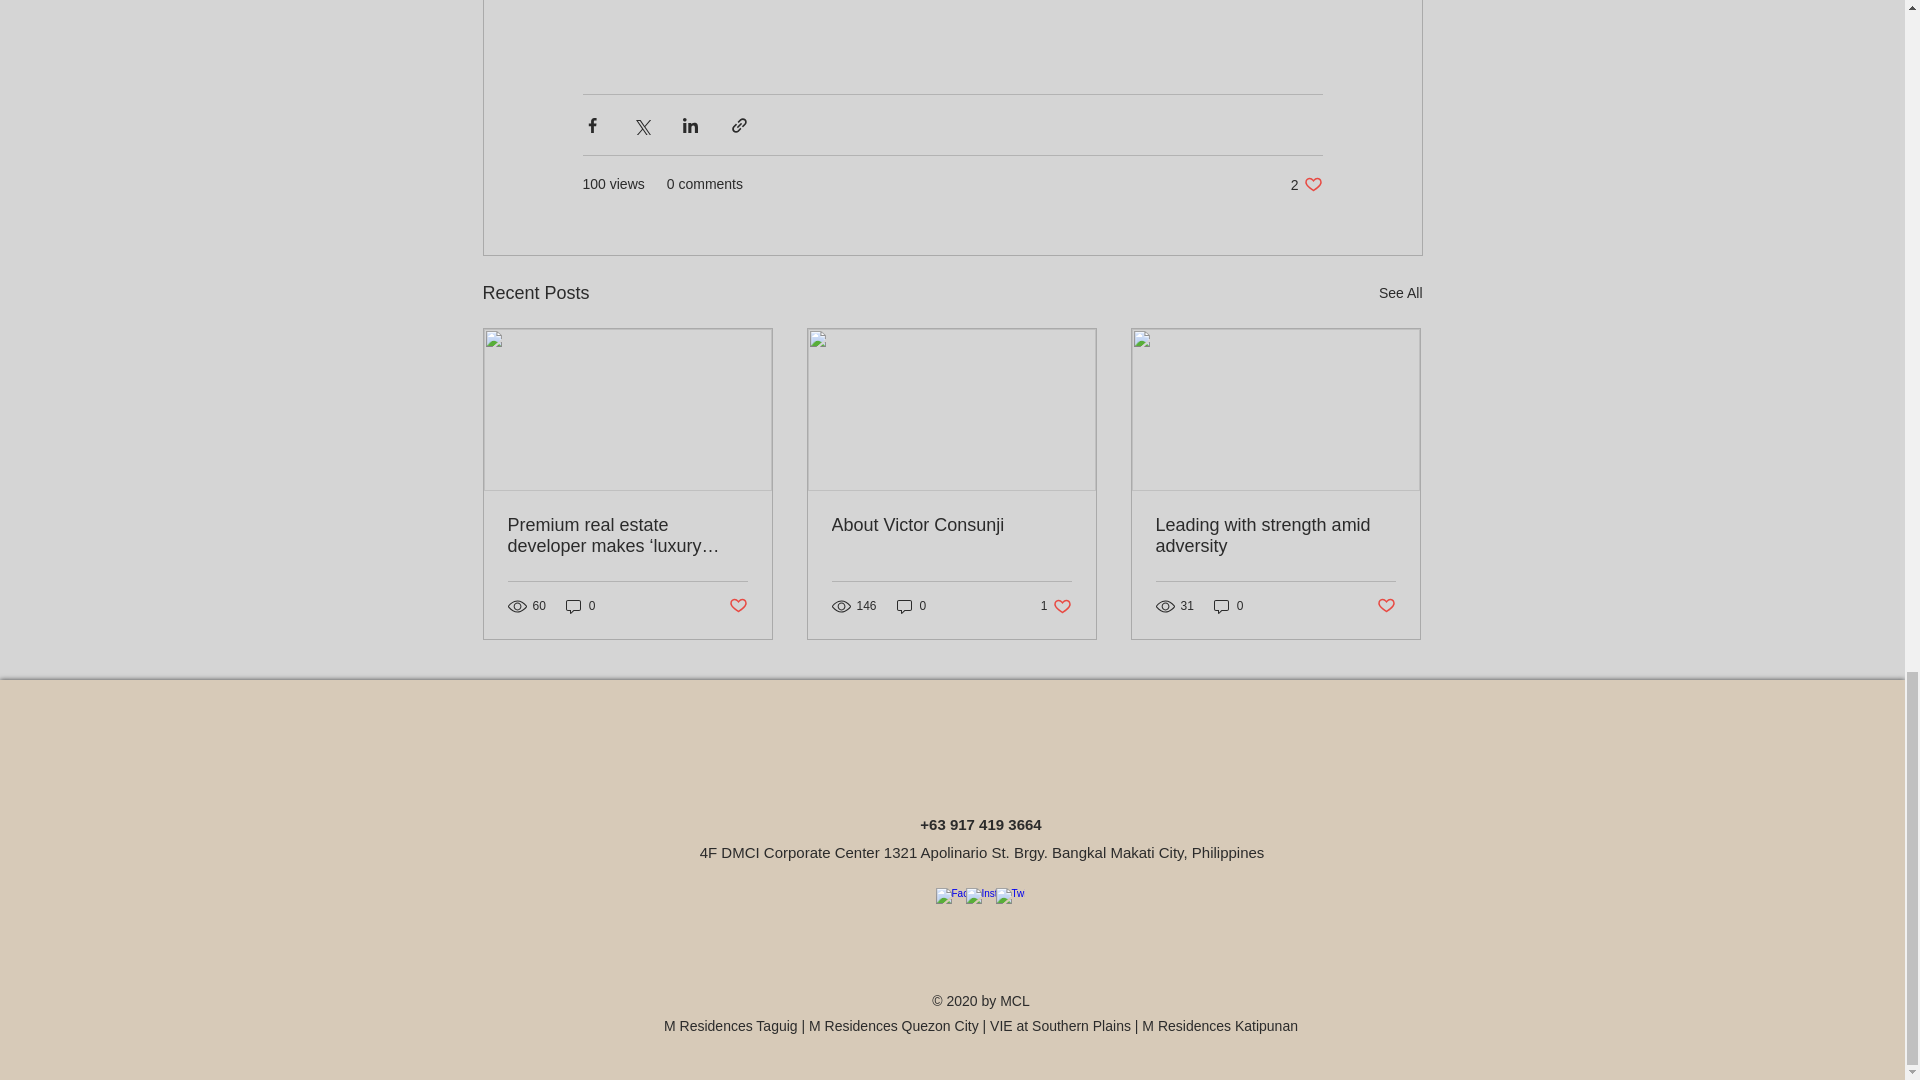  Describe the element at coordinates (1228, 605) in the screenshot. I see `0` at that location.